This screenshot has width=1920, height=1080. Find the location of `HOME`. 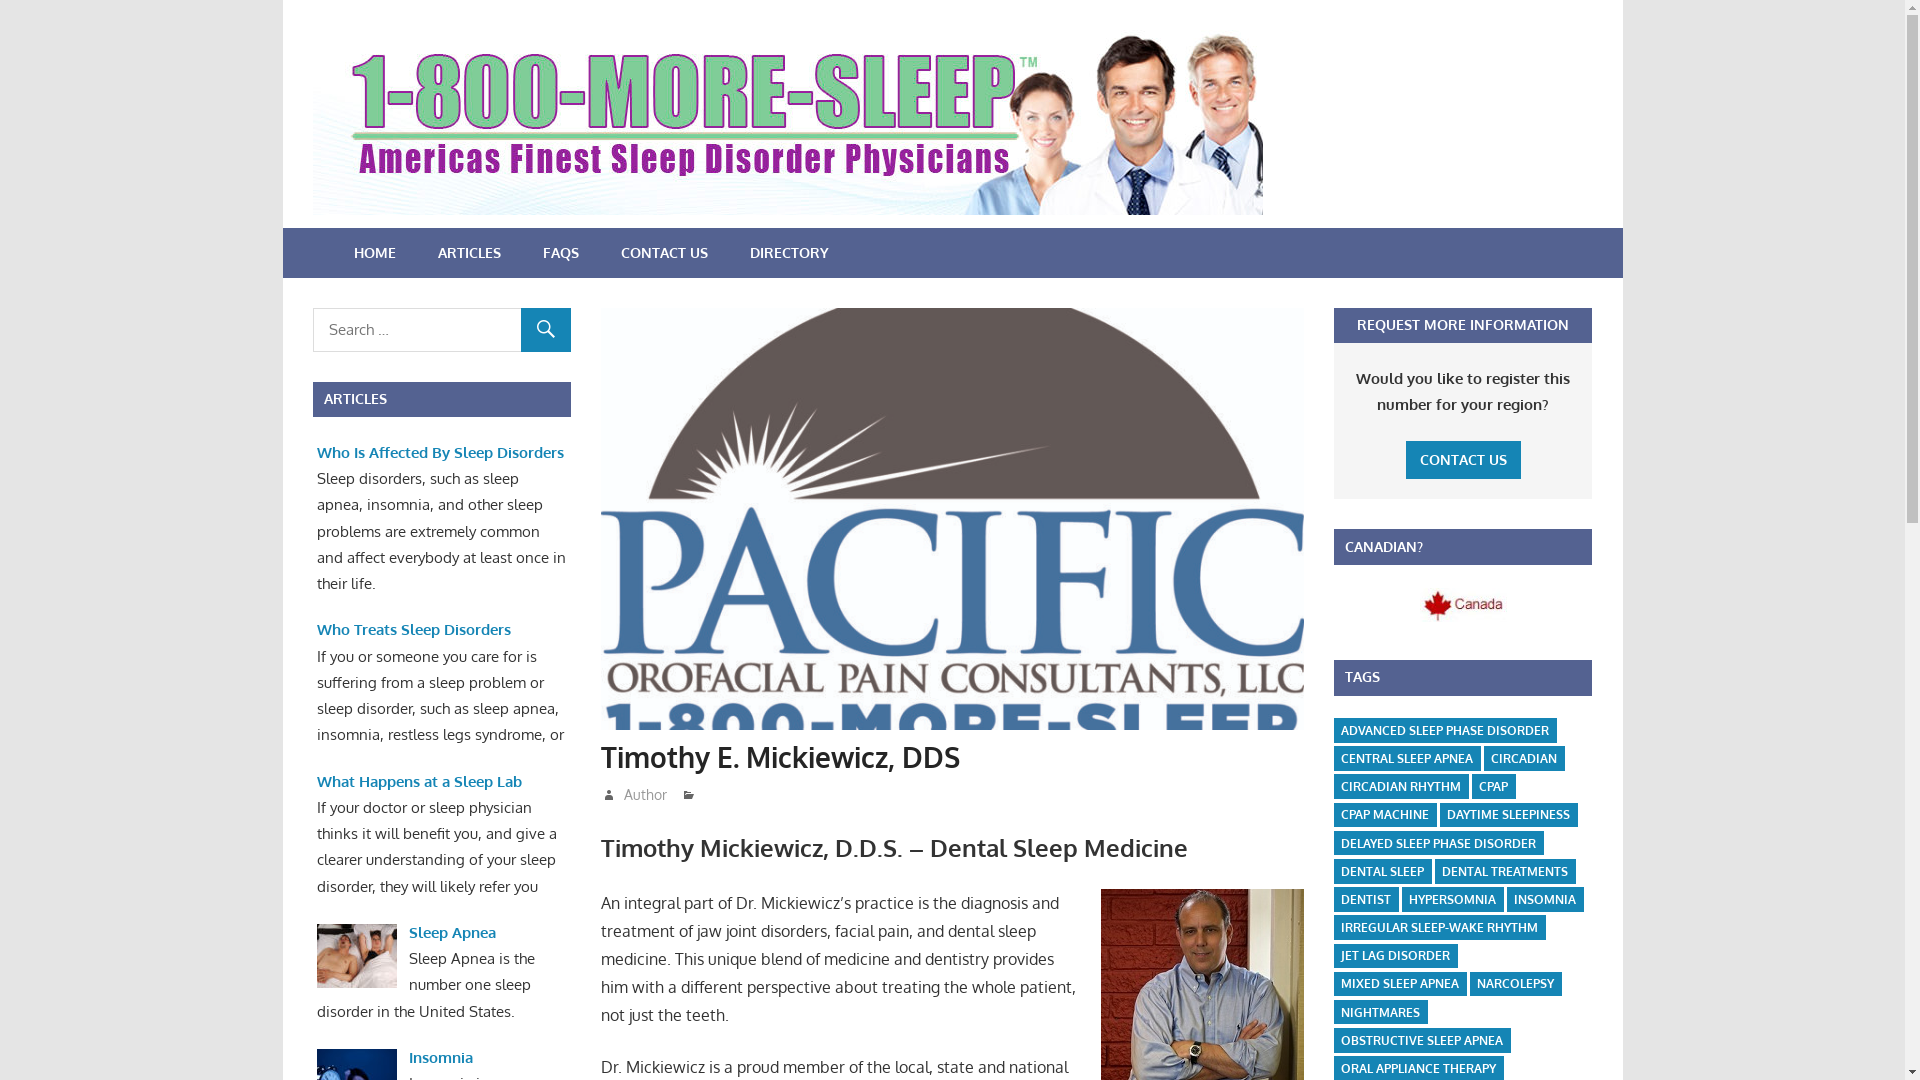

HOME is located at coordinates (374, 253).